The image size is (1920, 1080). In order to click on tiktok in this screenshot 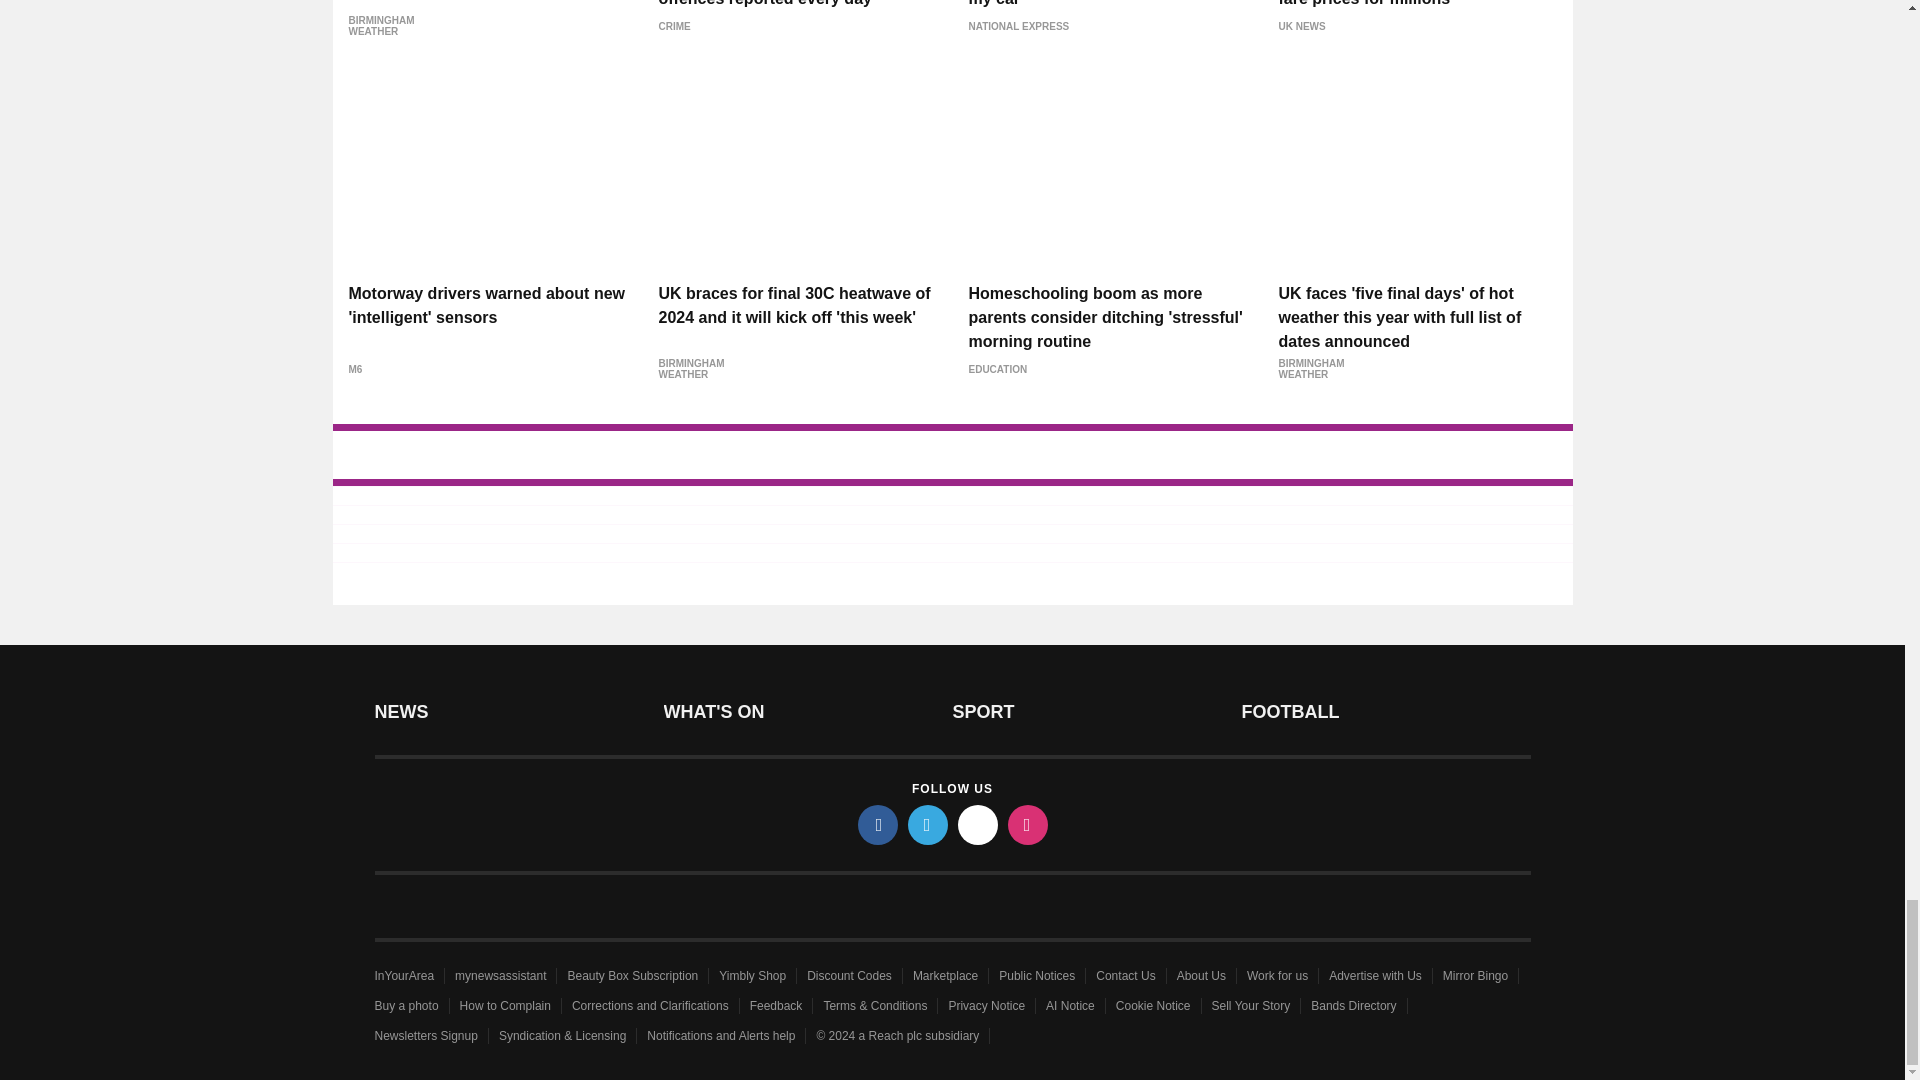, I will do `click(978, 824)`.